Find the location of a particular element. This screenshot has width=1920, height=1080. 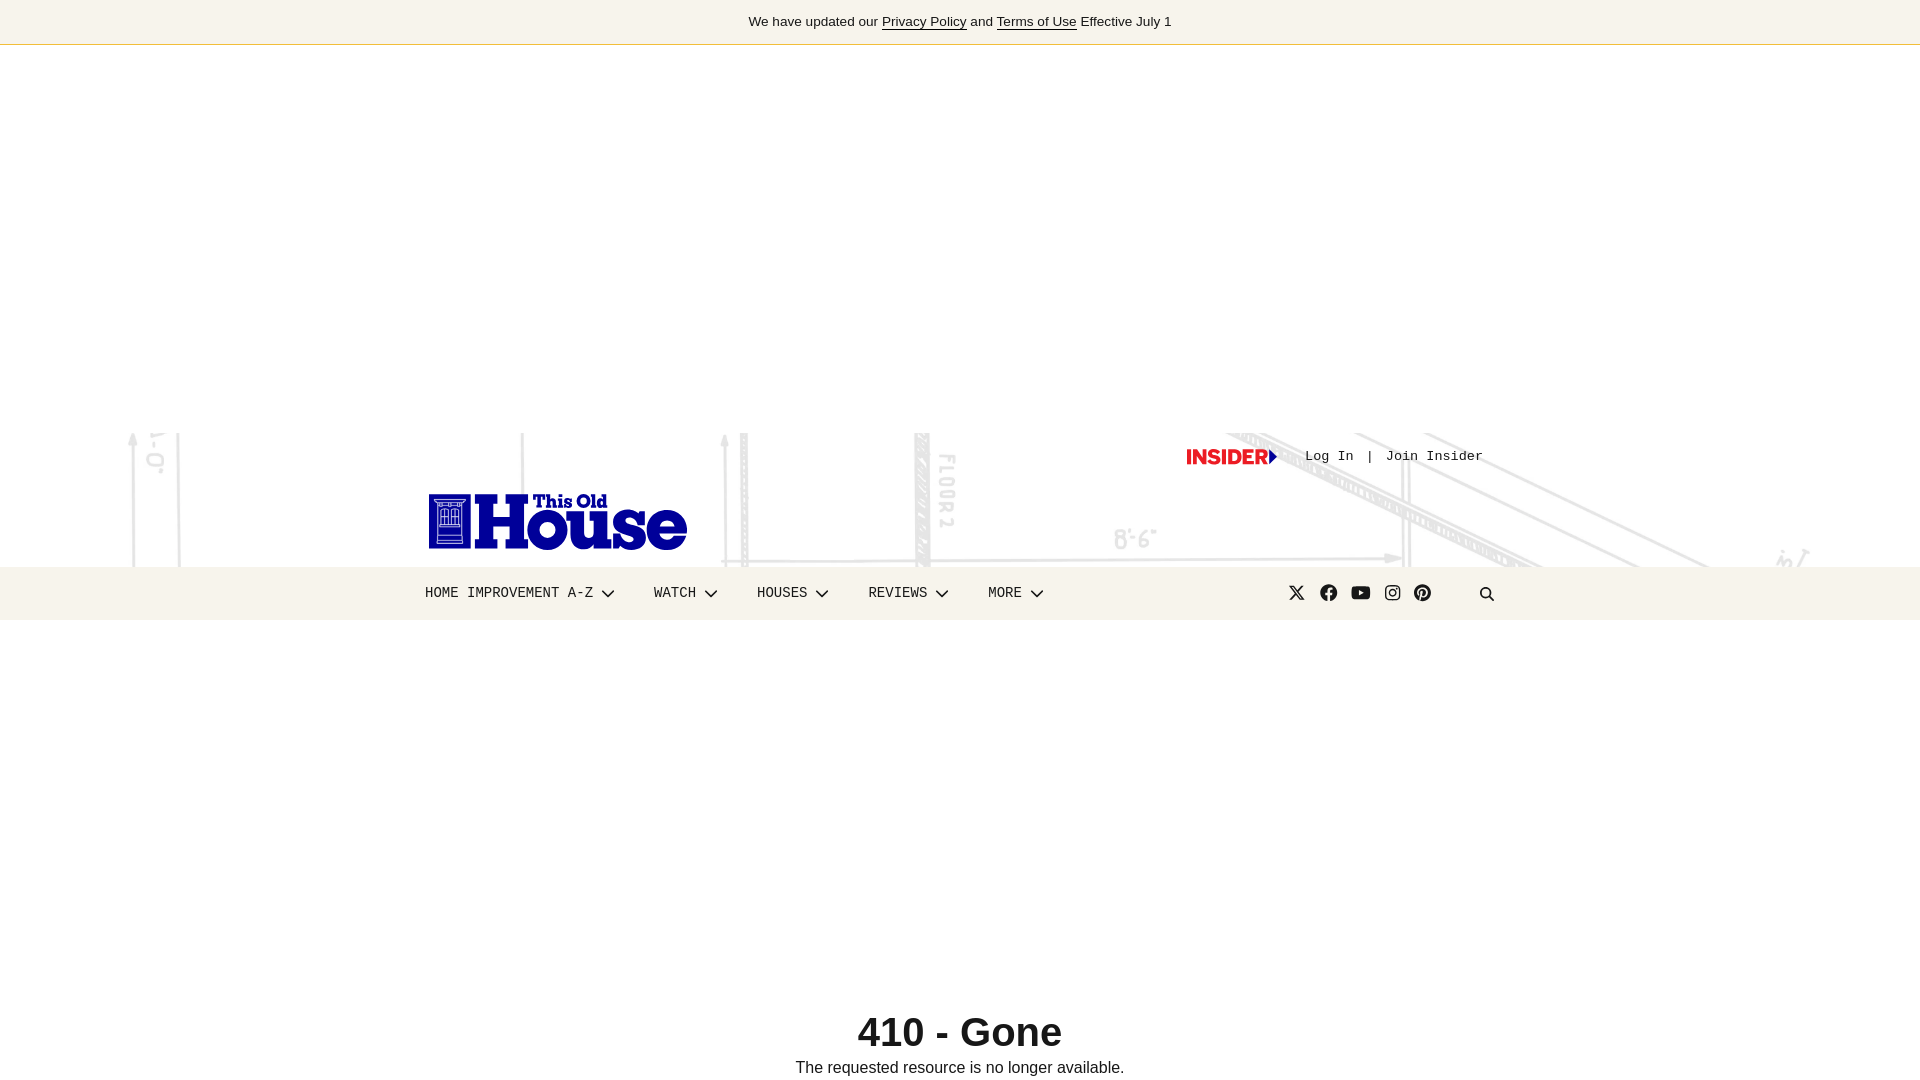

Terms of Use is located at coordinates (1036, 22).